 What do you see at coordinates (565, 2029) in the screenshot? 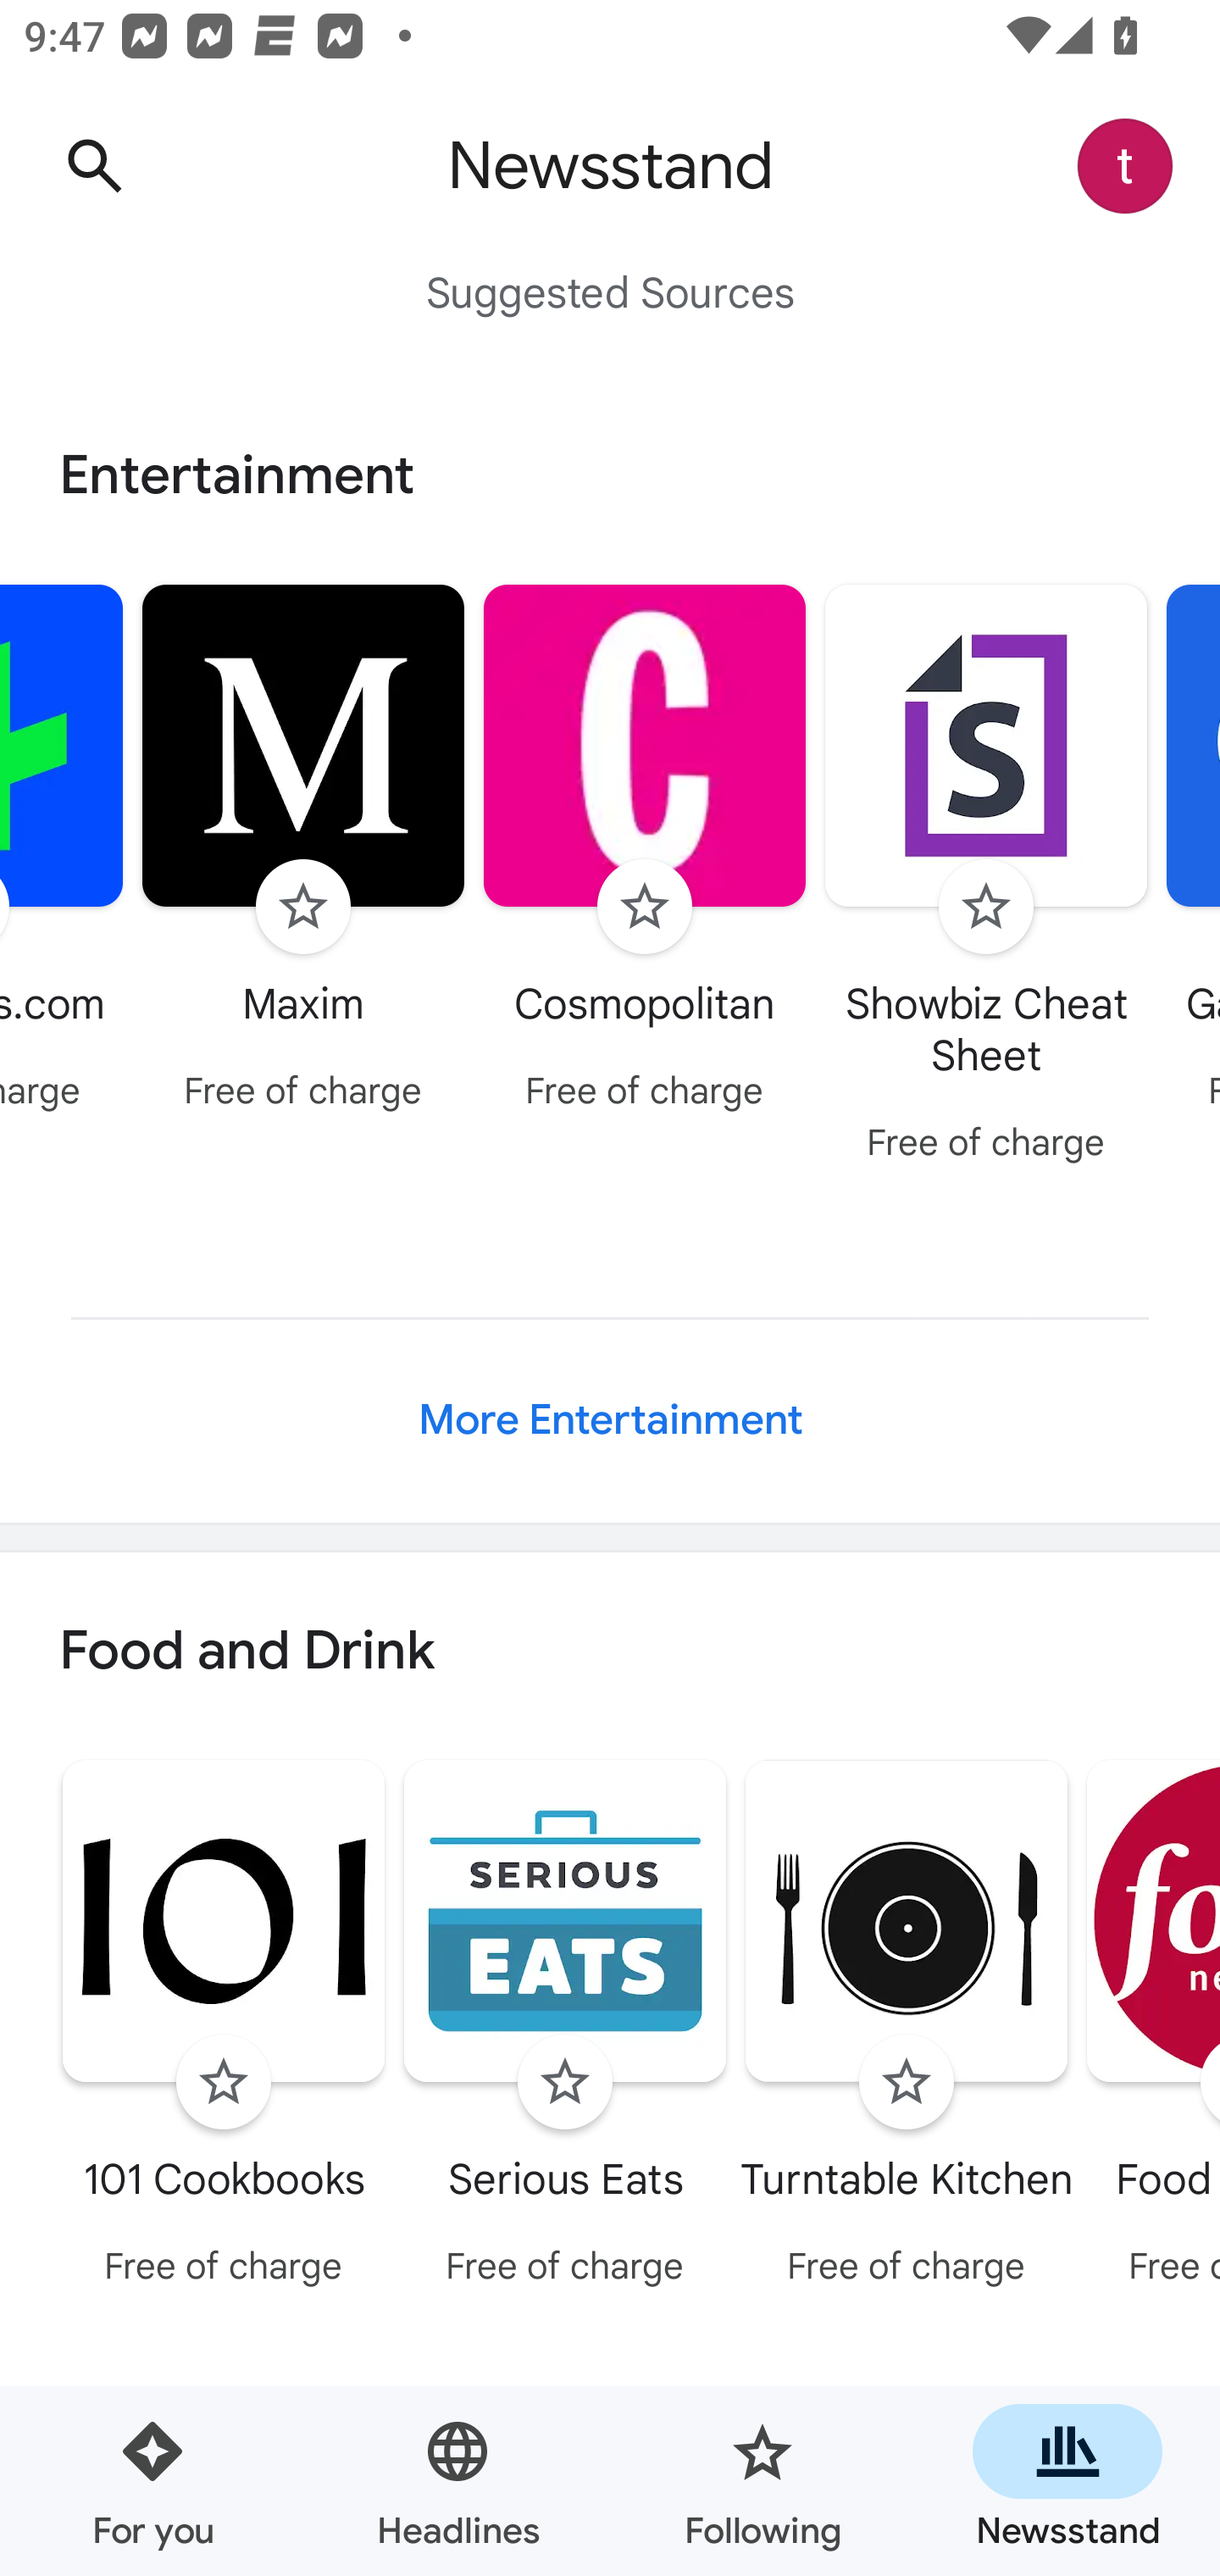
I see `Follow Serious Eats Free of charge` at bounding box center [565, 2029].